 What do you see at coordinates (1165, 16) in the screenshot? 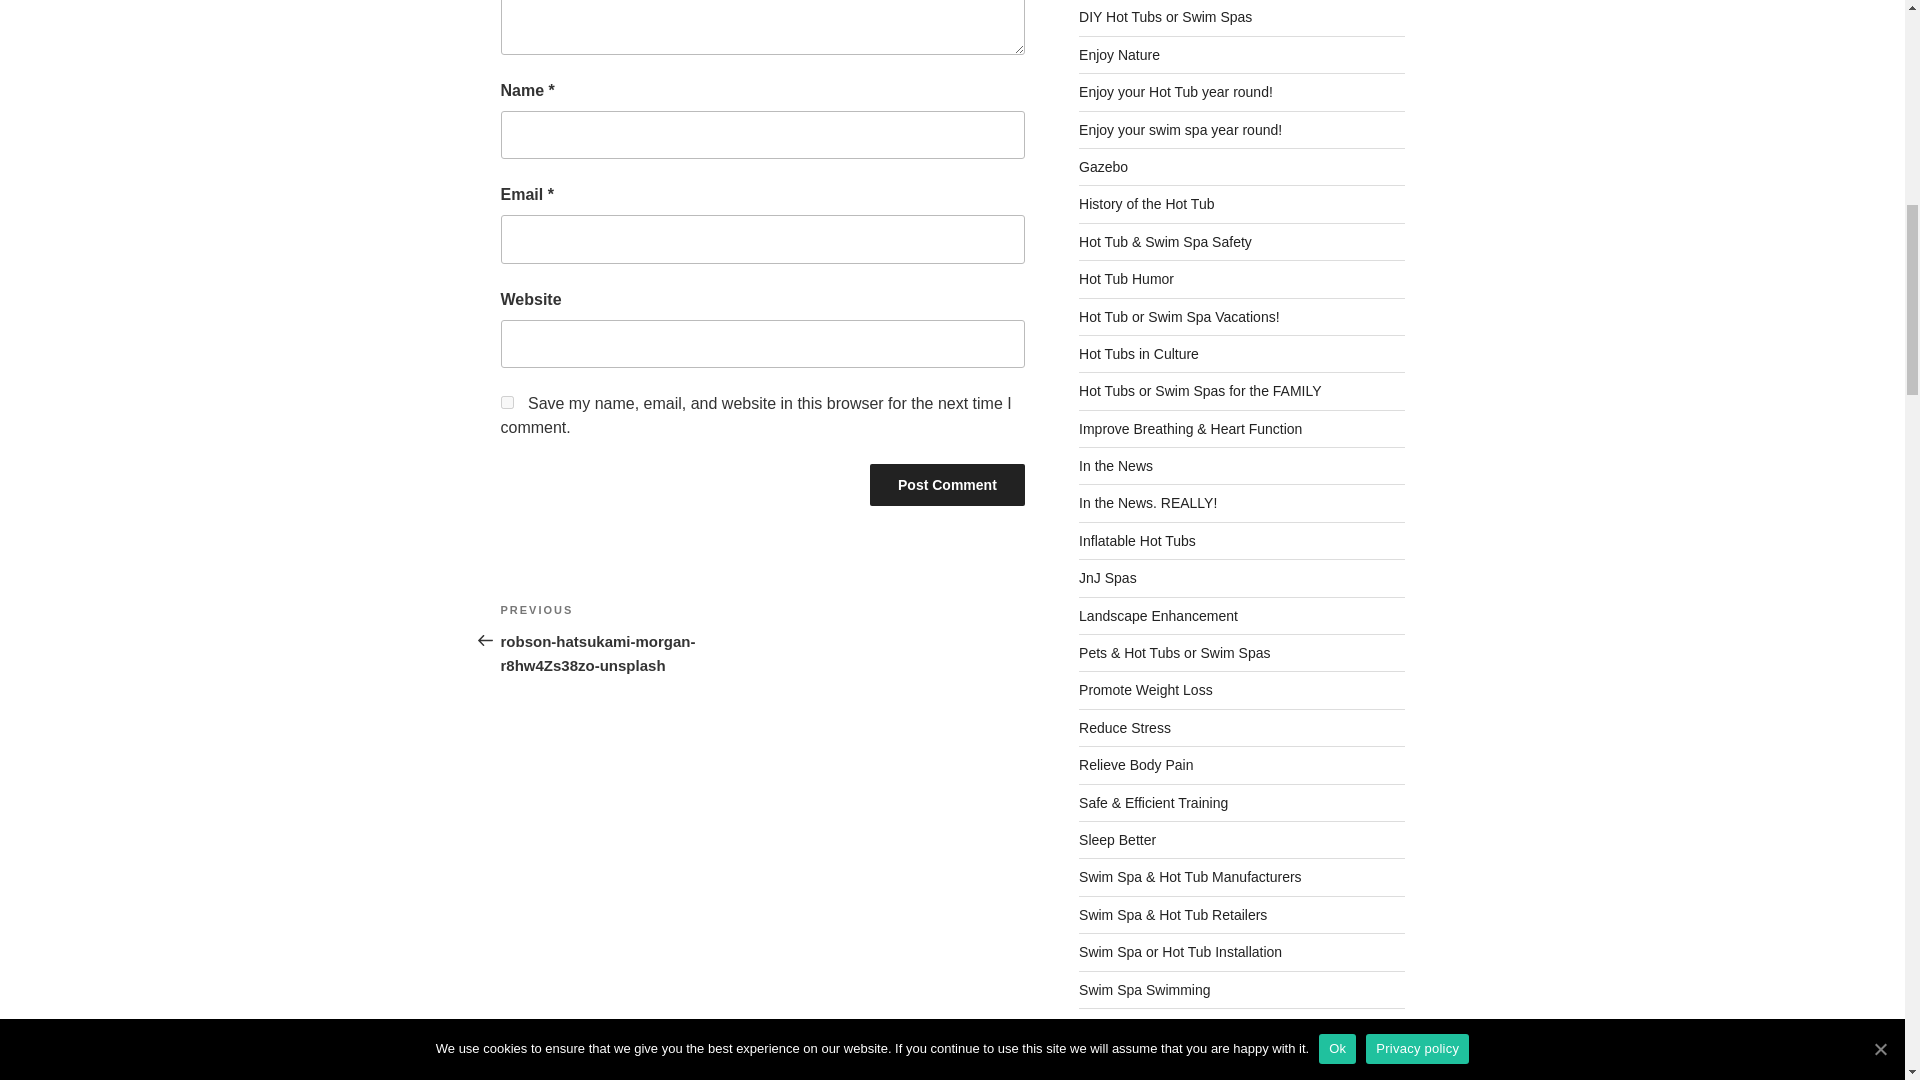
I see `DIY Hot Tubs or Swim Spas` at bounding box center [1165, 16].